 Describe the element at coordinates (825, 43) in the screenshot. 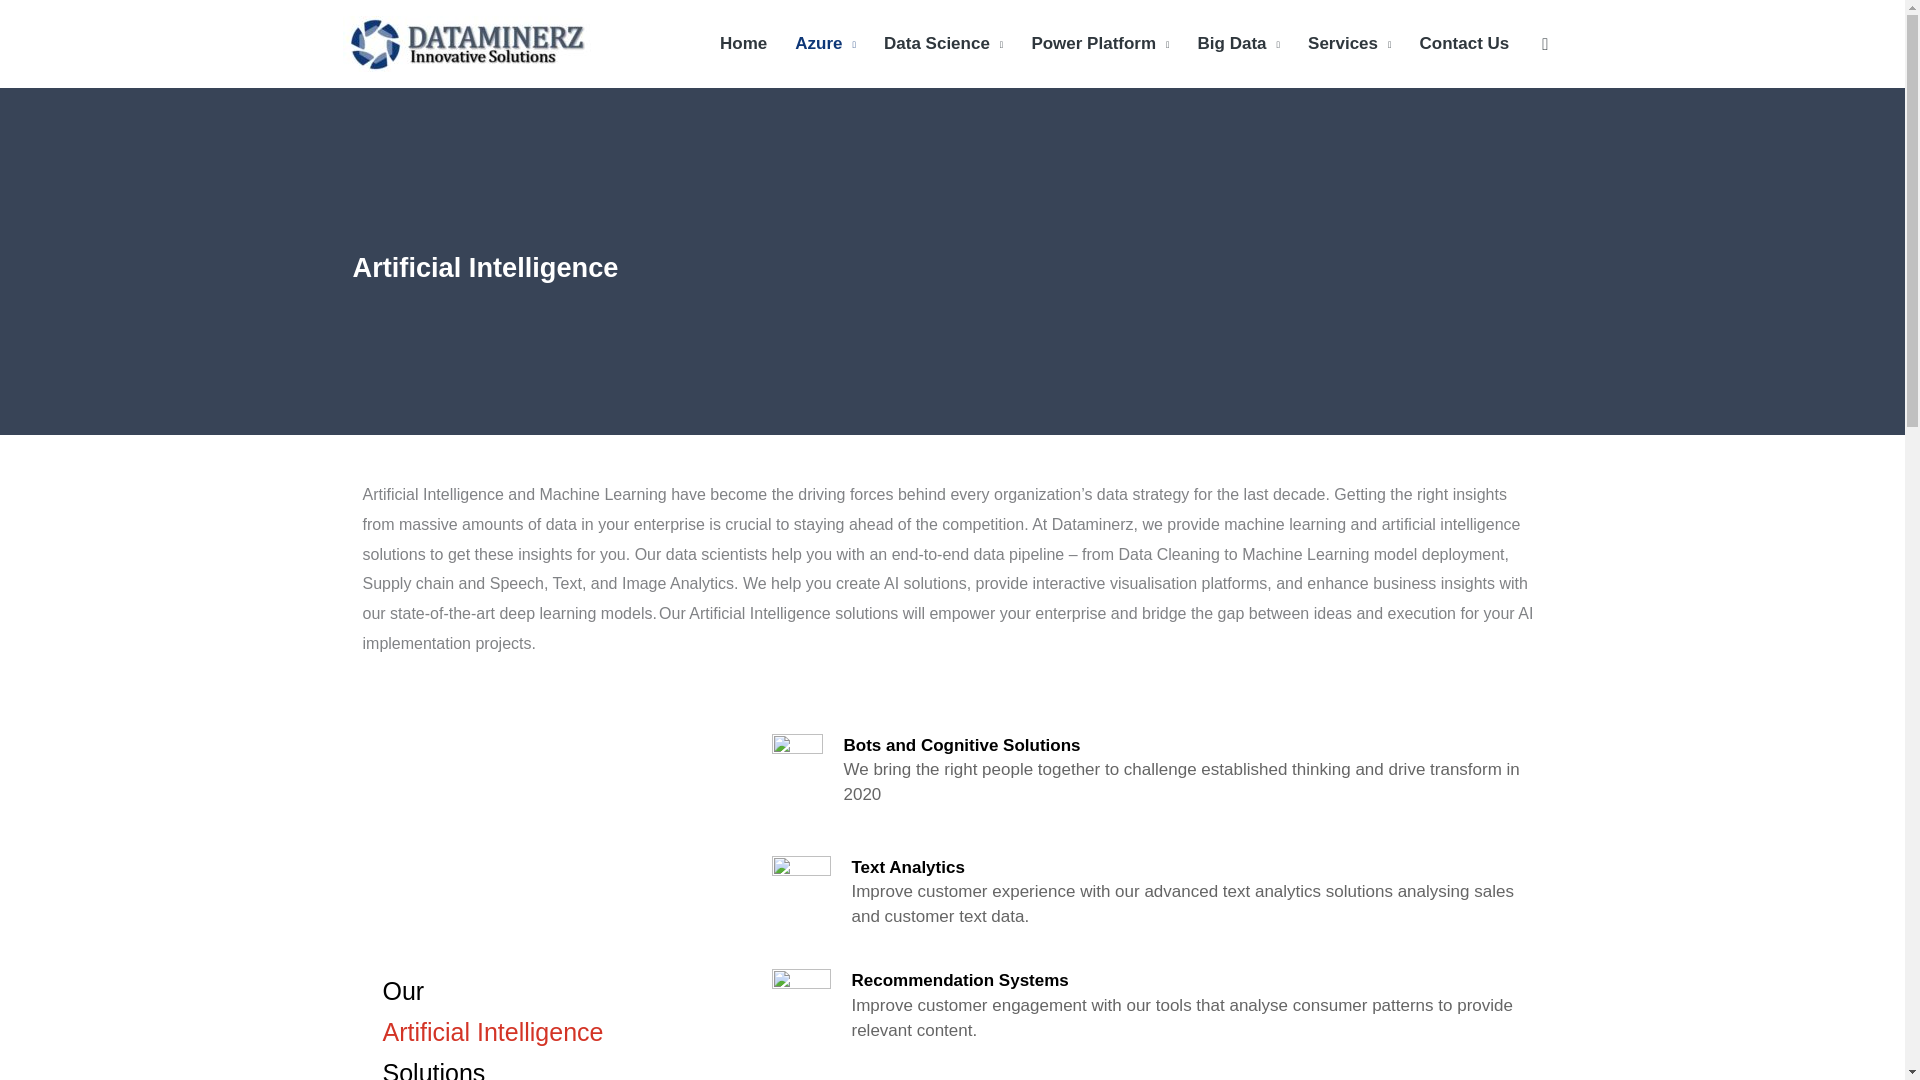

I see `Azure` at that location.